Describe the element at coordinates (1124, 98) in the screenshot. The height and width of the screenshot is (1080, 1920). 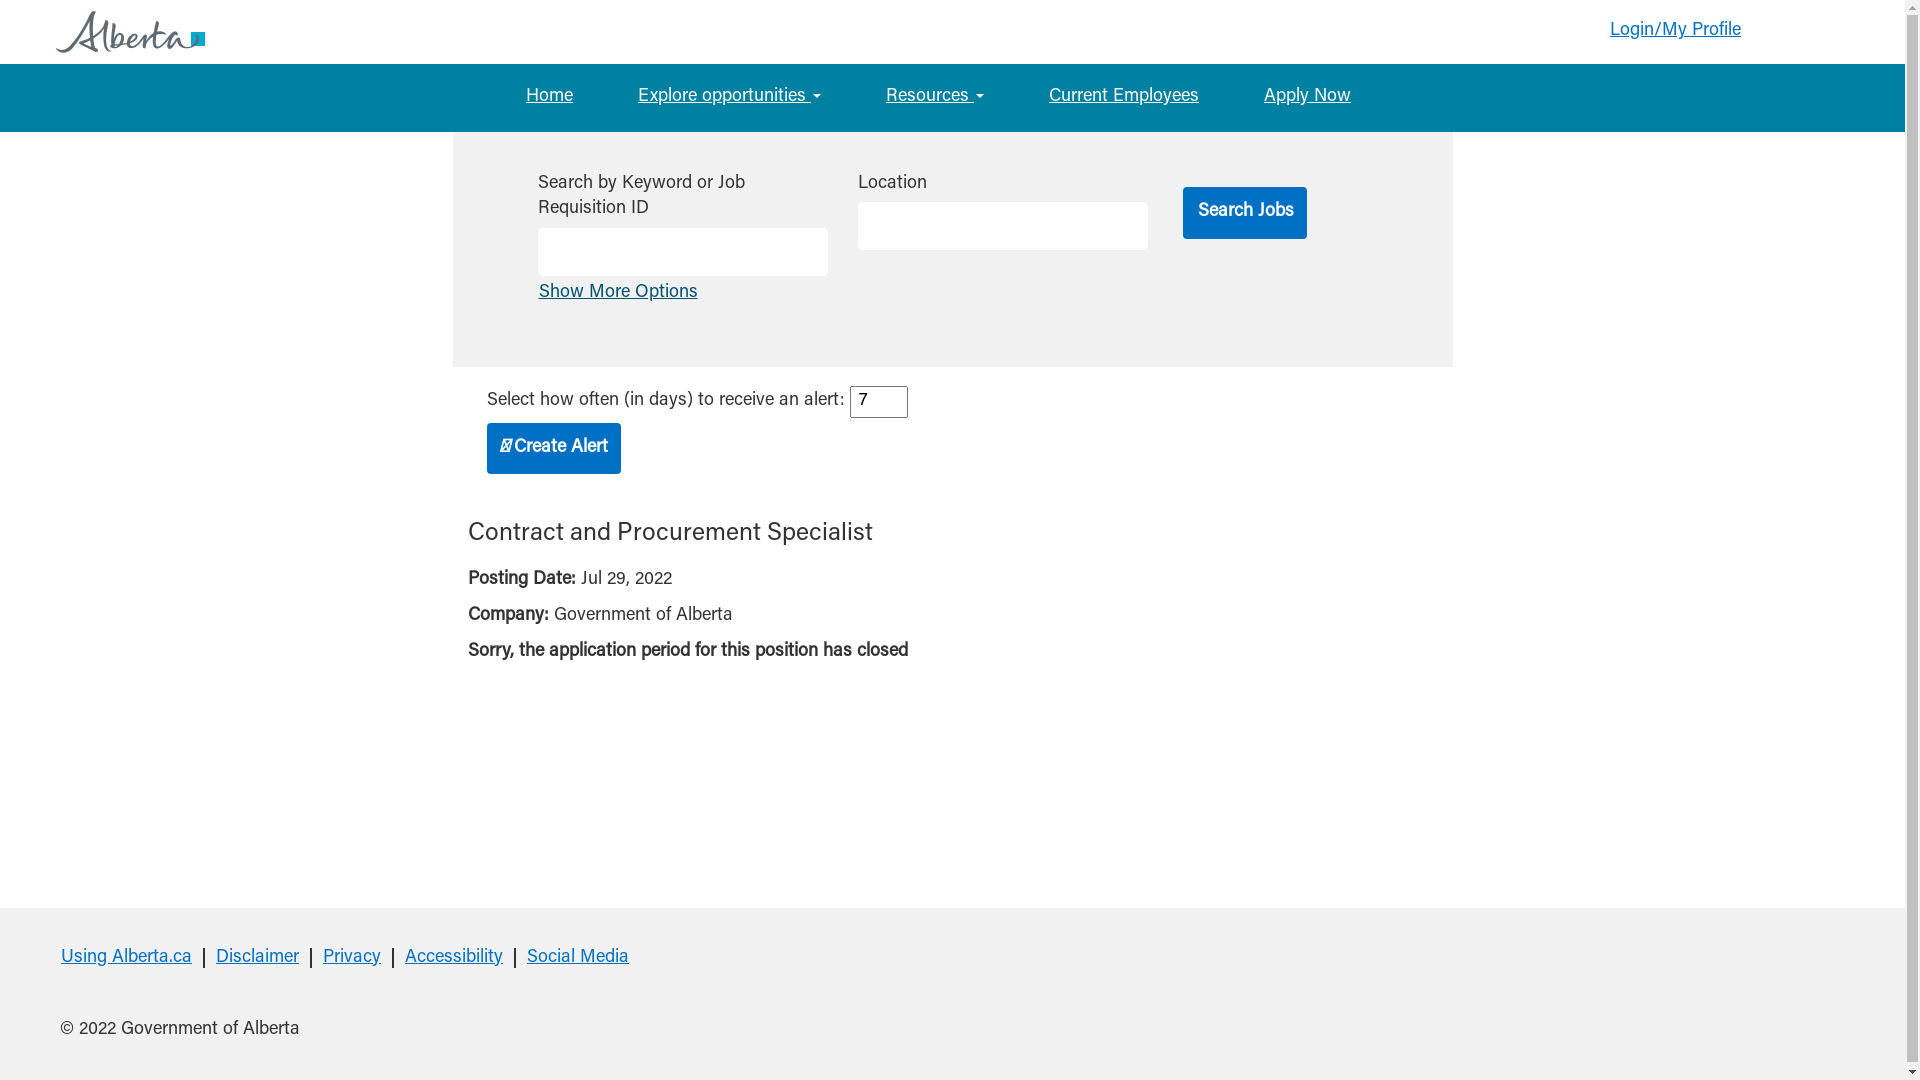
I see `Current Employees` at that location.